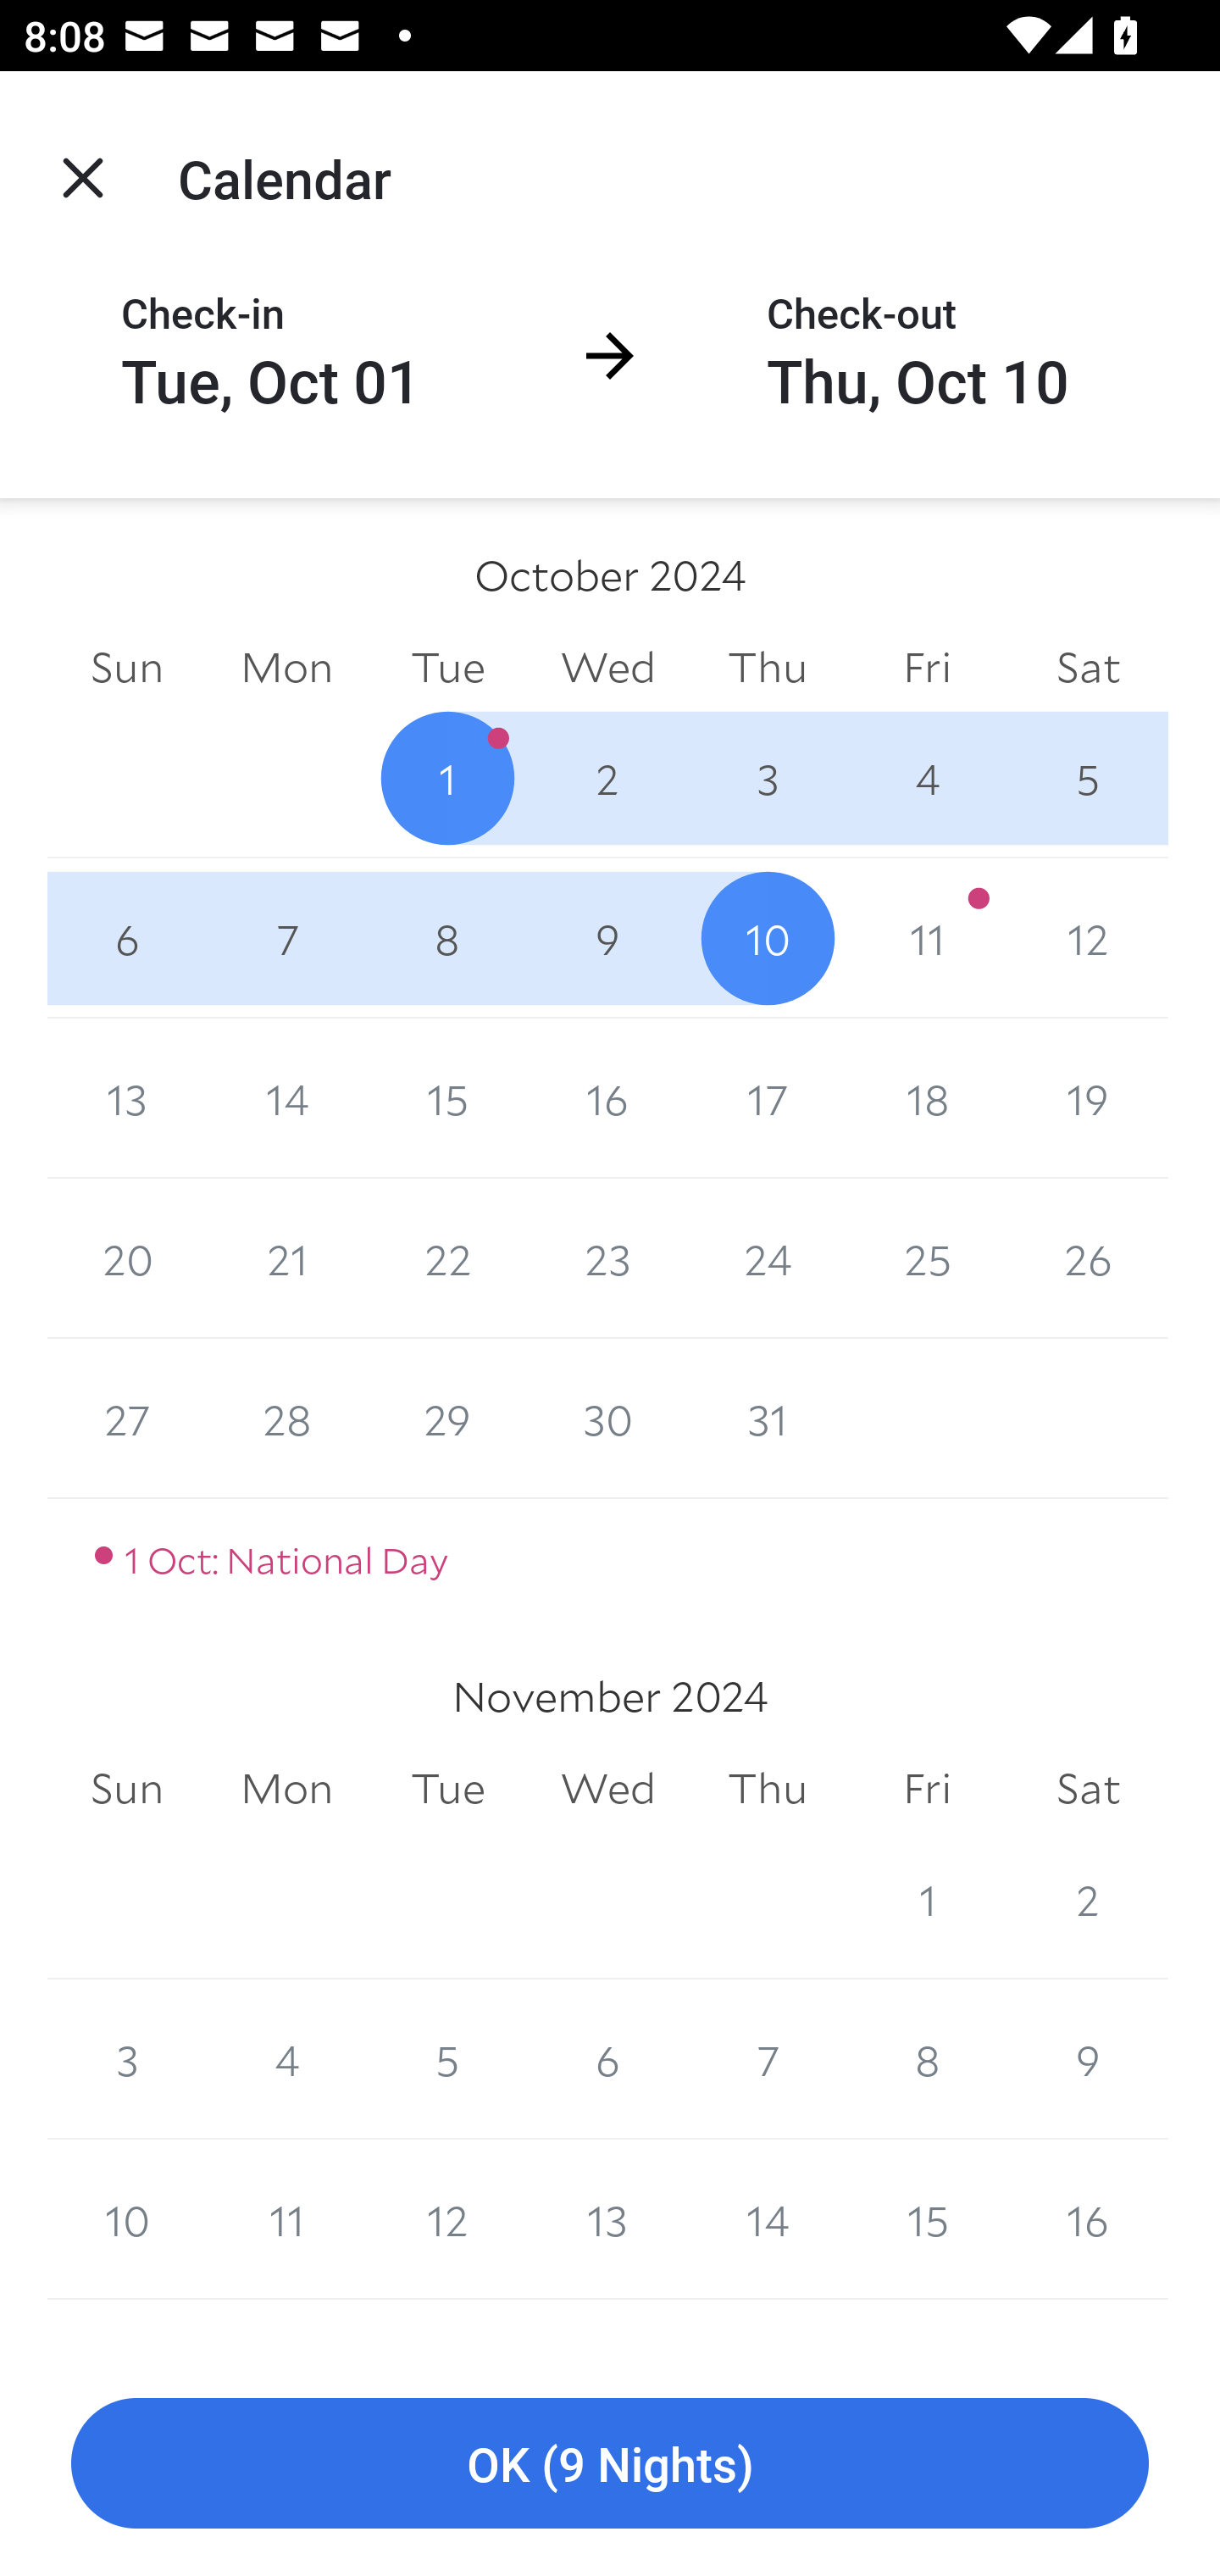 The width and height of the screenshot is (1220, 2576). What do you see at coordinates (447, 937) in the screenshot?
I see `8 8 October 2024` at bounding box center [447, 937].